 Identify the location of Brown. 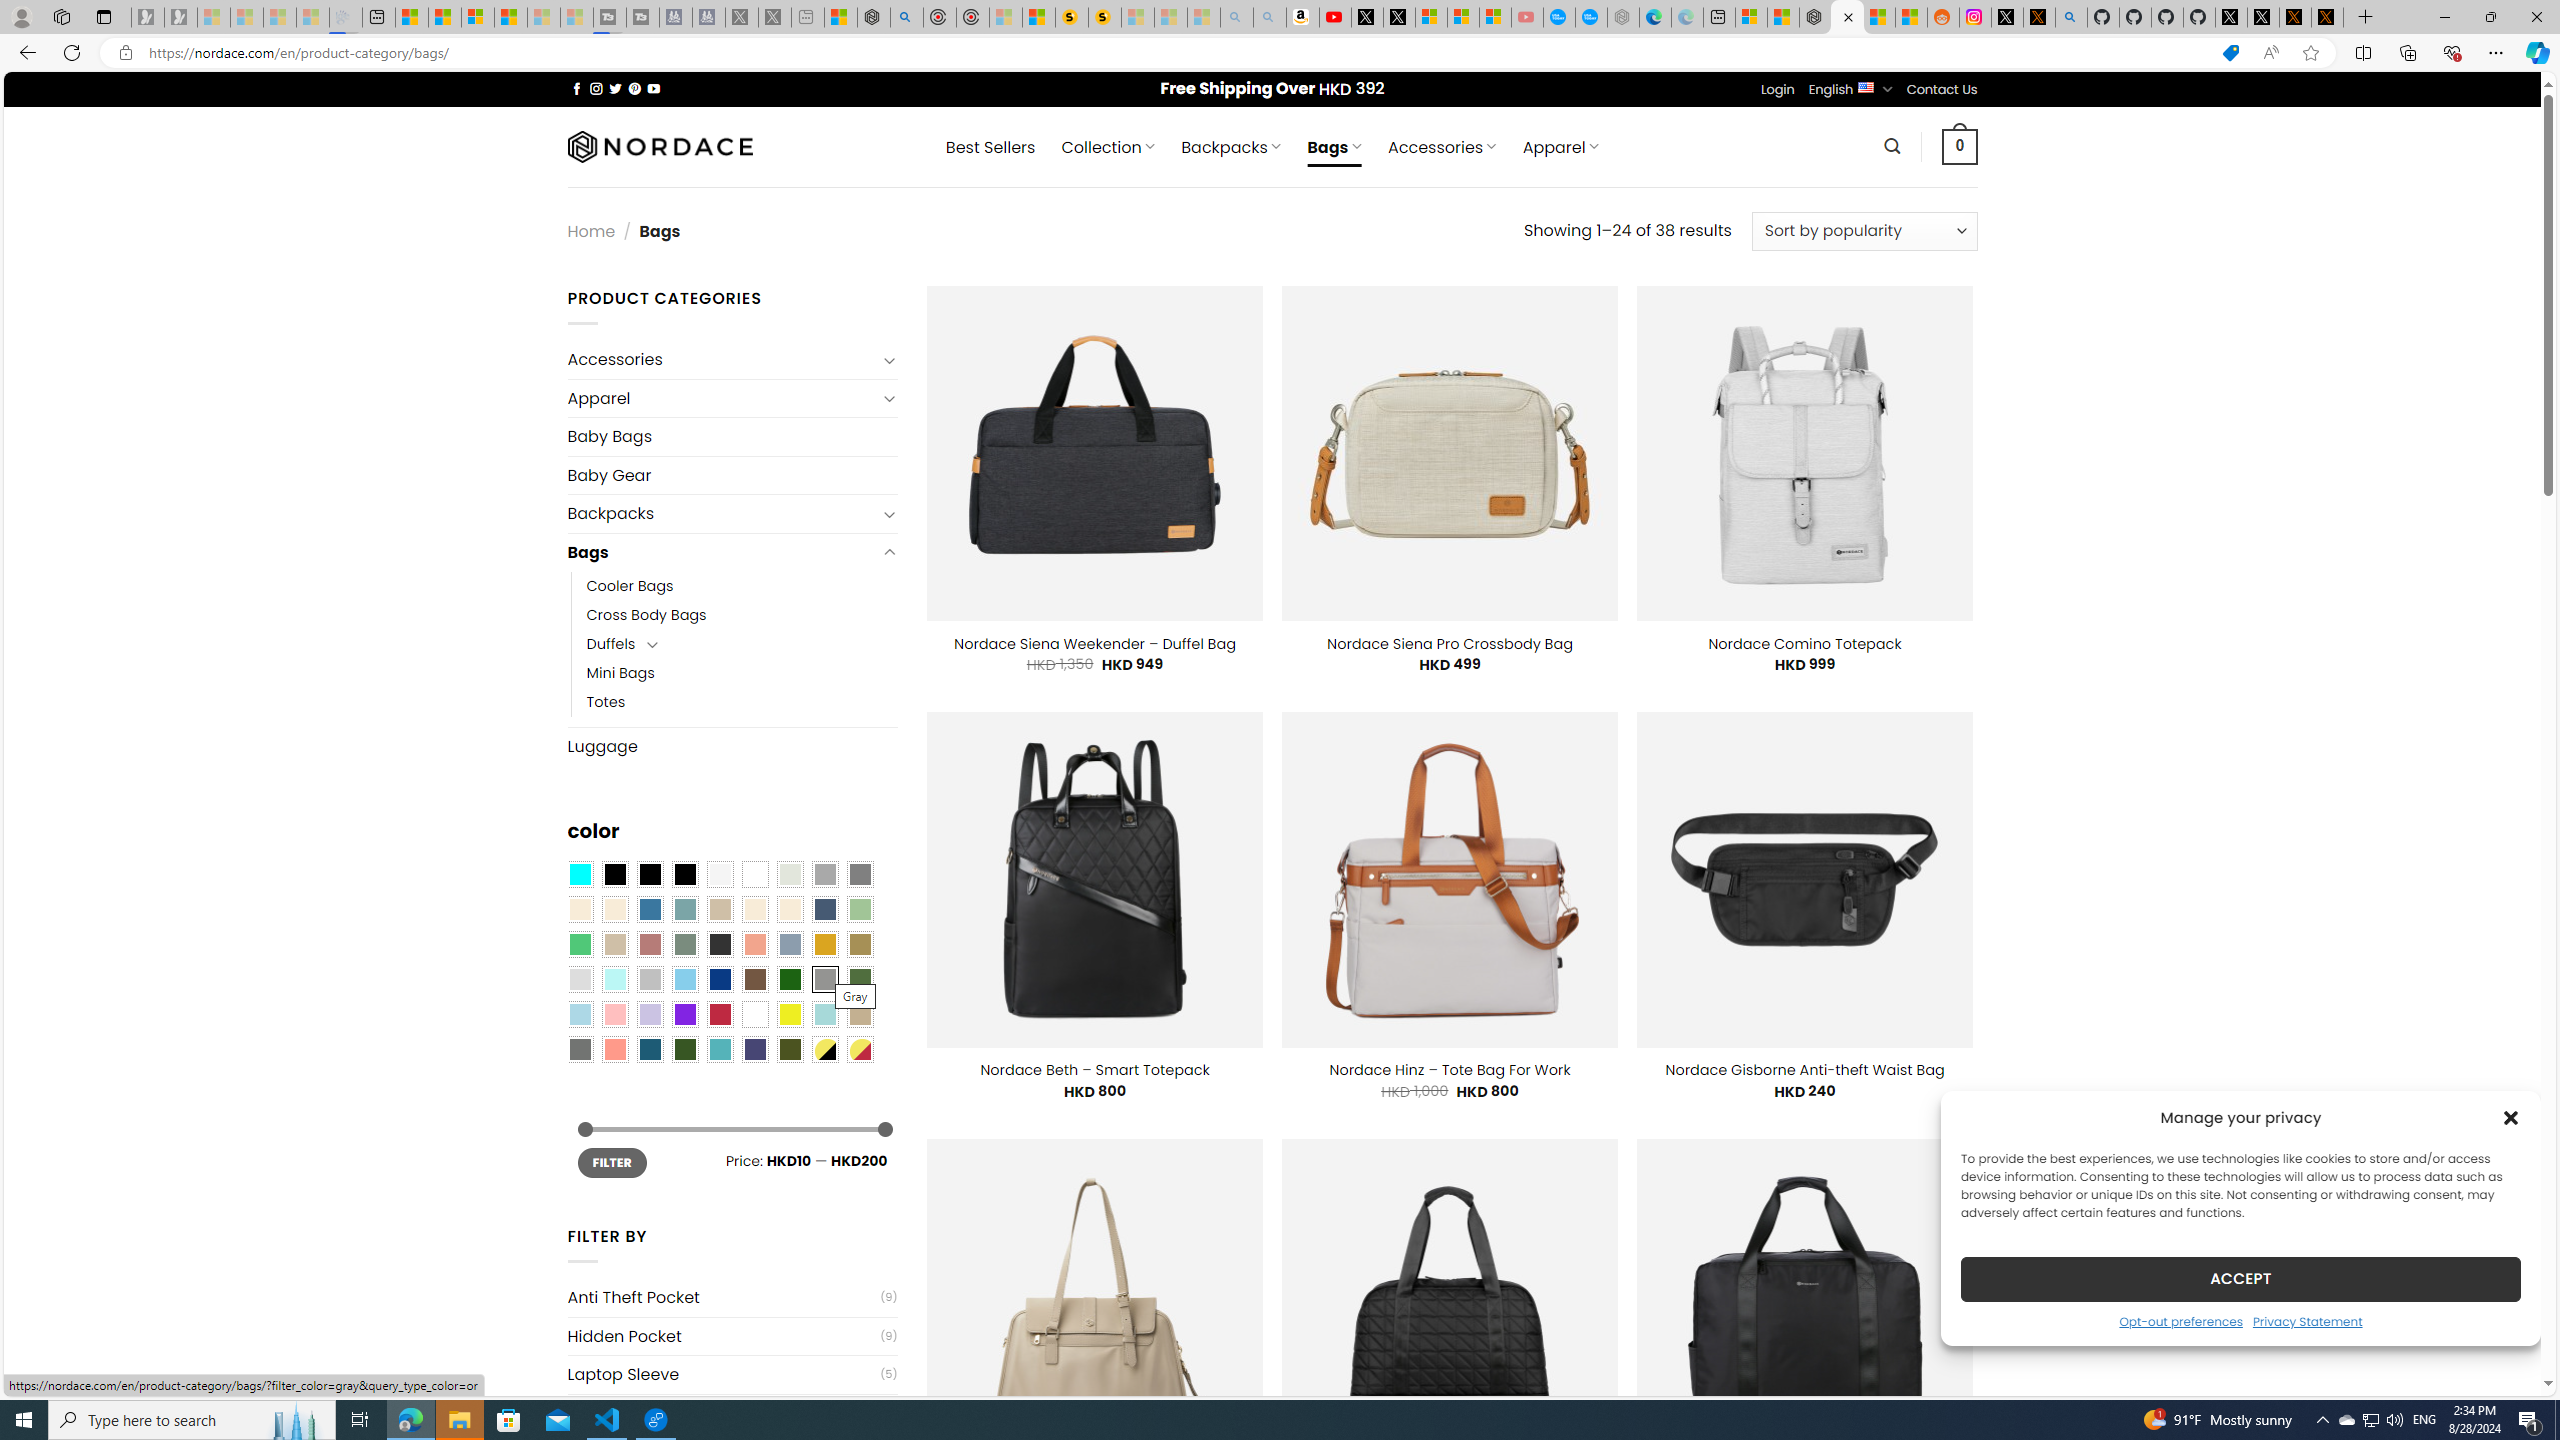
(755, 980).